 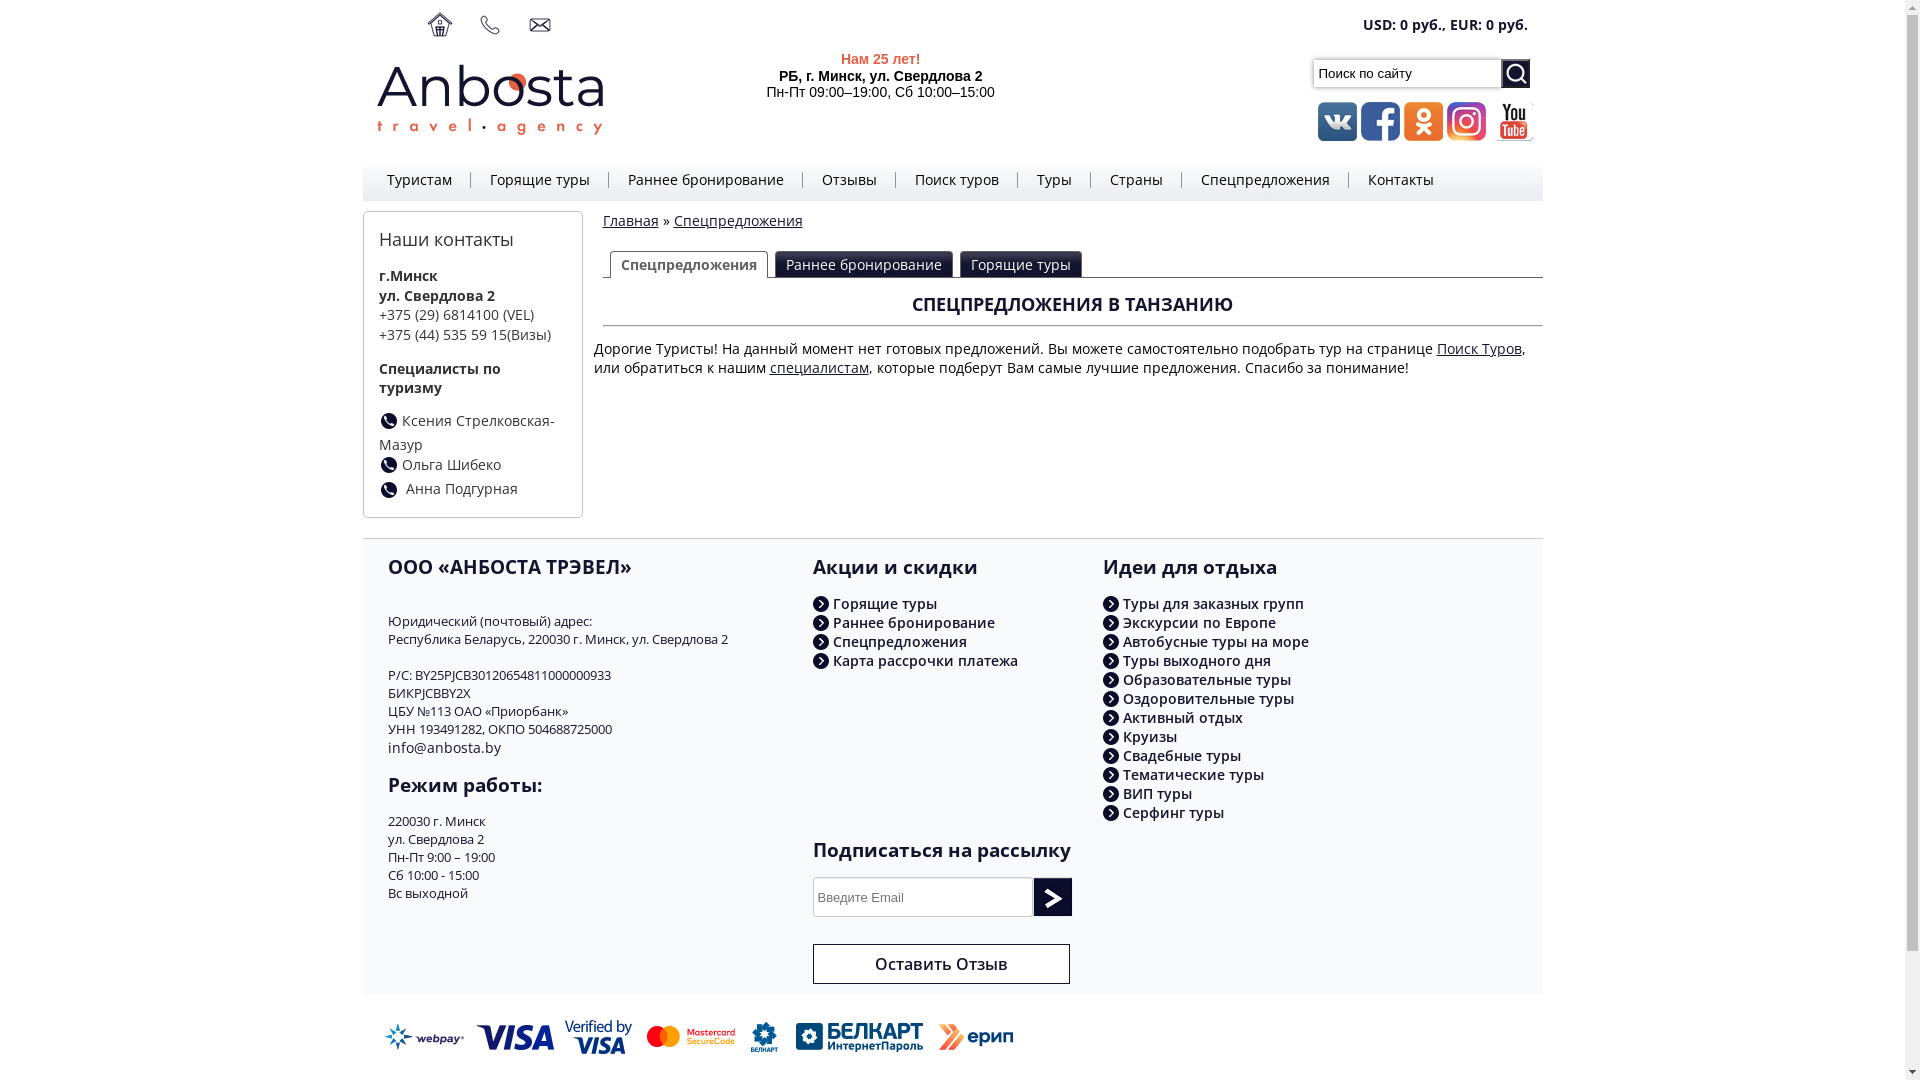 I want to click on  Tel , so click(x=388, y=465).